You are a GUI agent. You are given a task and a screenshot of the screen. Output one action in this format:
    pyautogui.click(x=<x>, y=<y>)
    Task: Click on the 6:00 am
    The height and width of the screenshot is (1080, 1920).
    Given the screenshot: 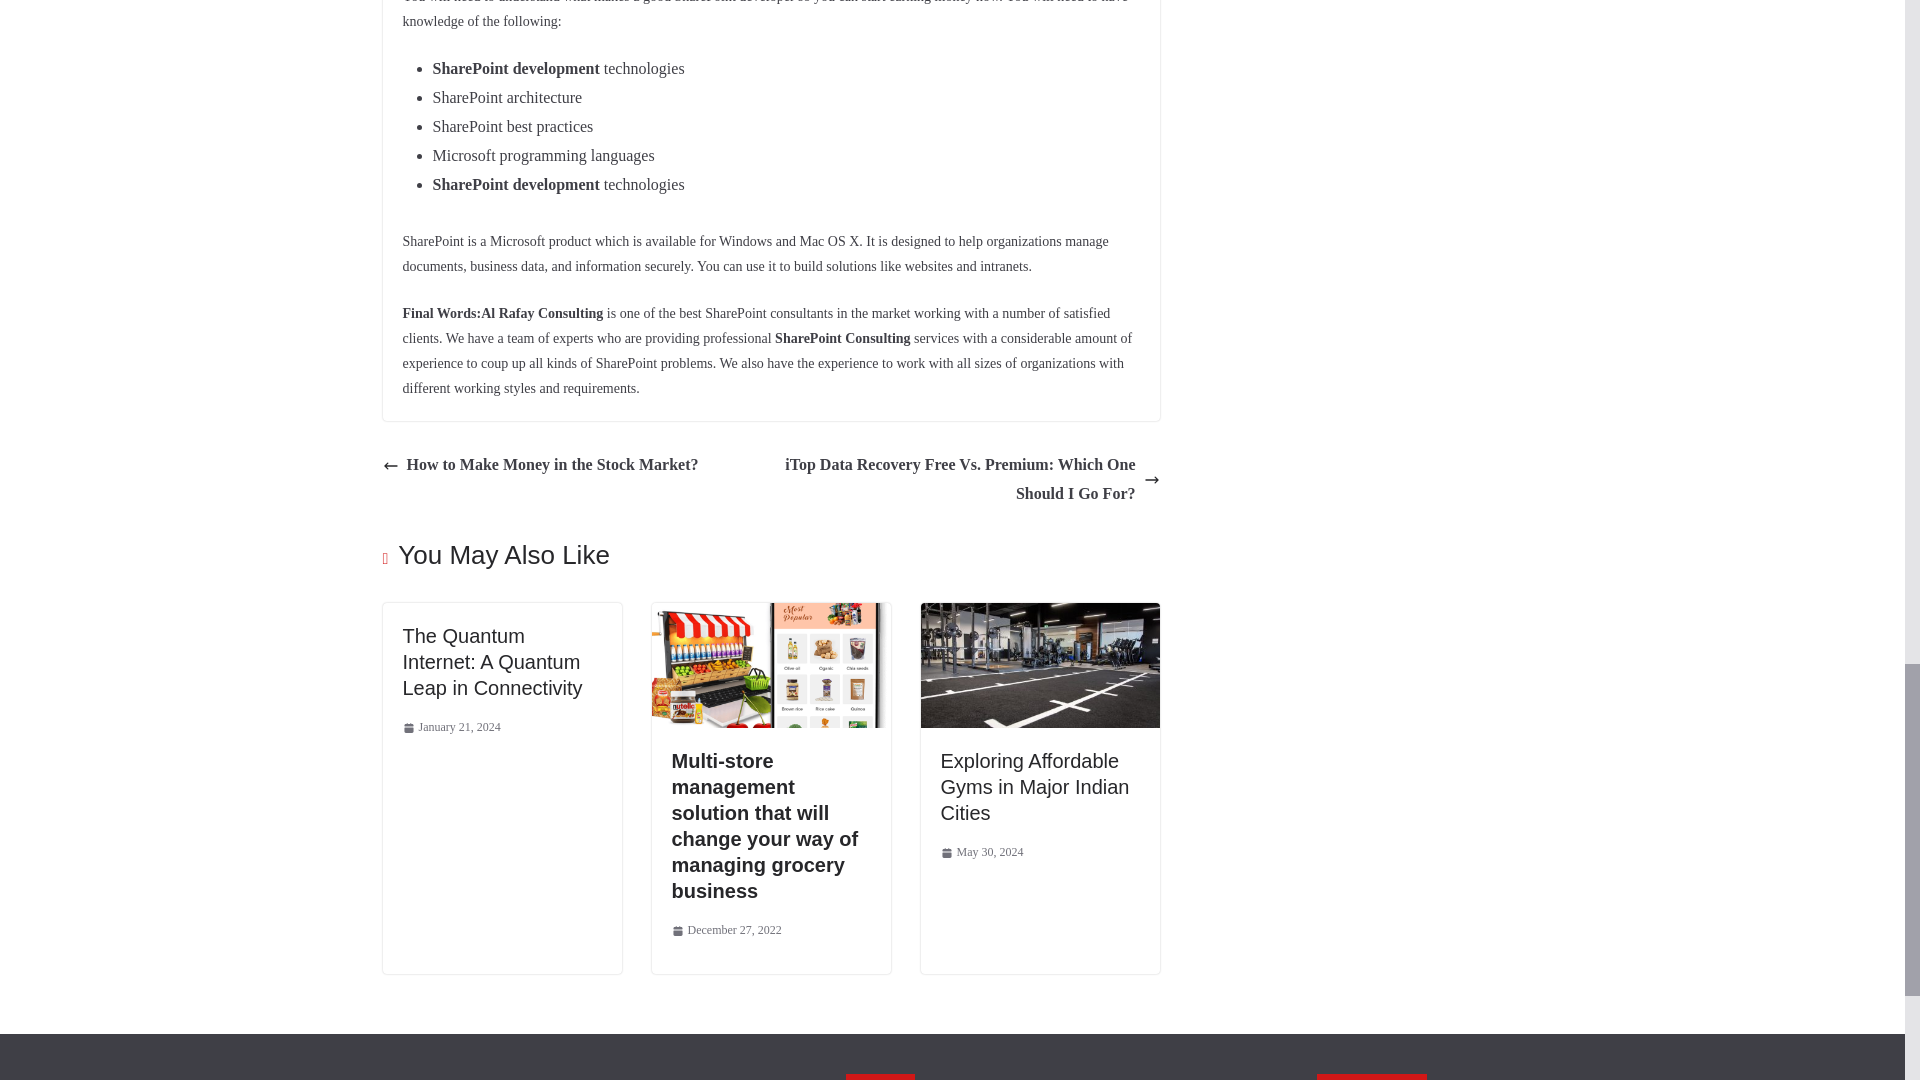 What is the action you would take?
    pyautogui.click(x=450, y=728)
    